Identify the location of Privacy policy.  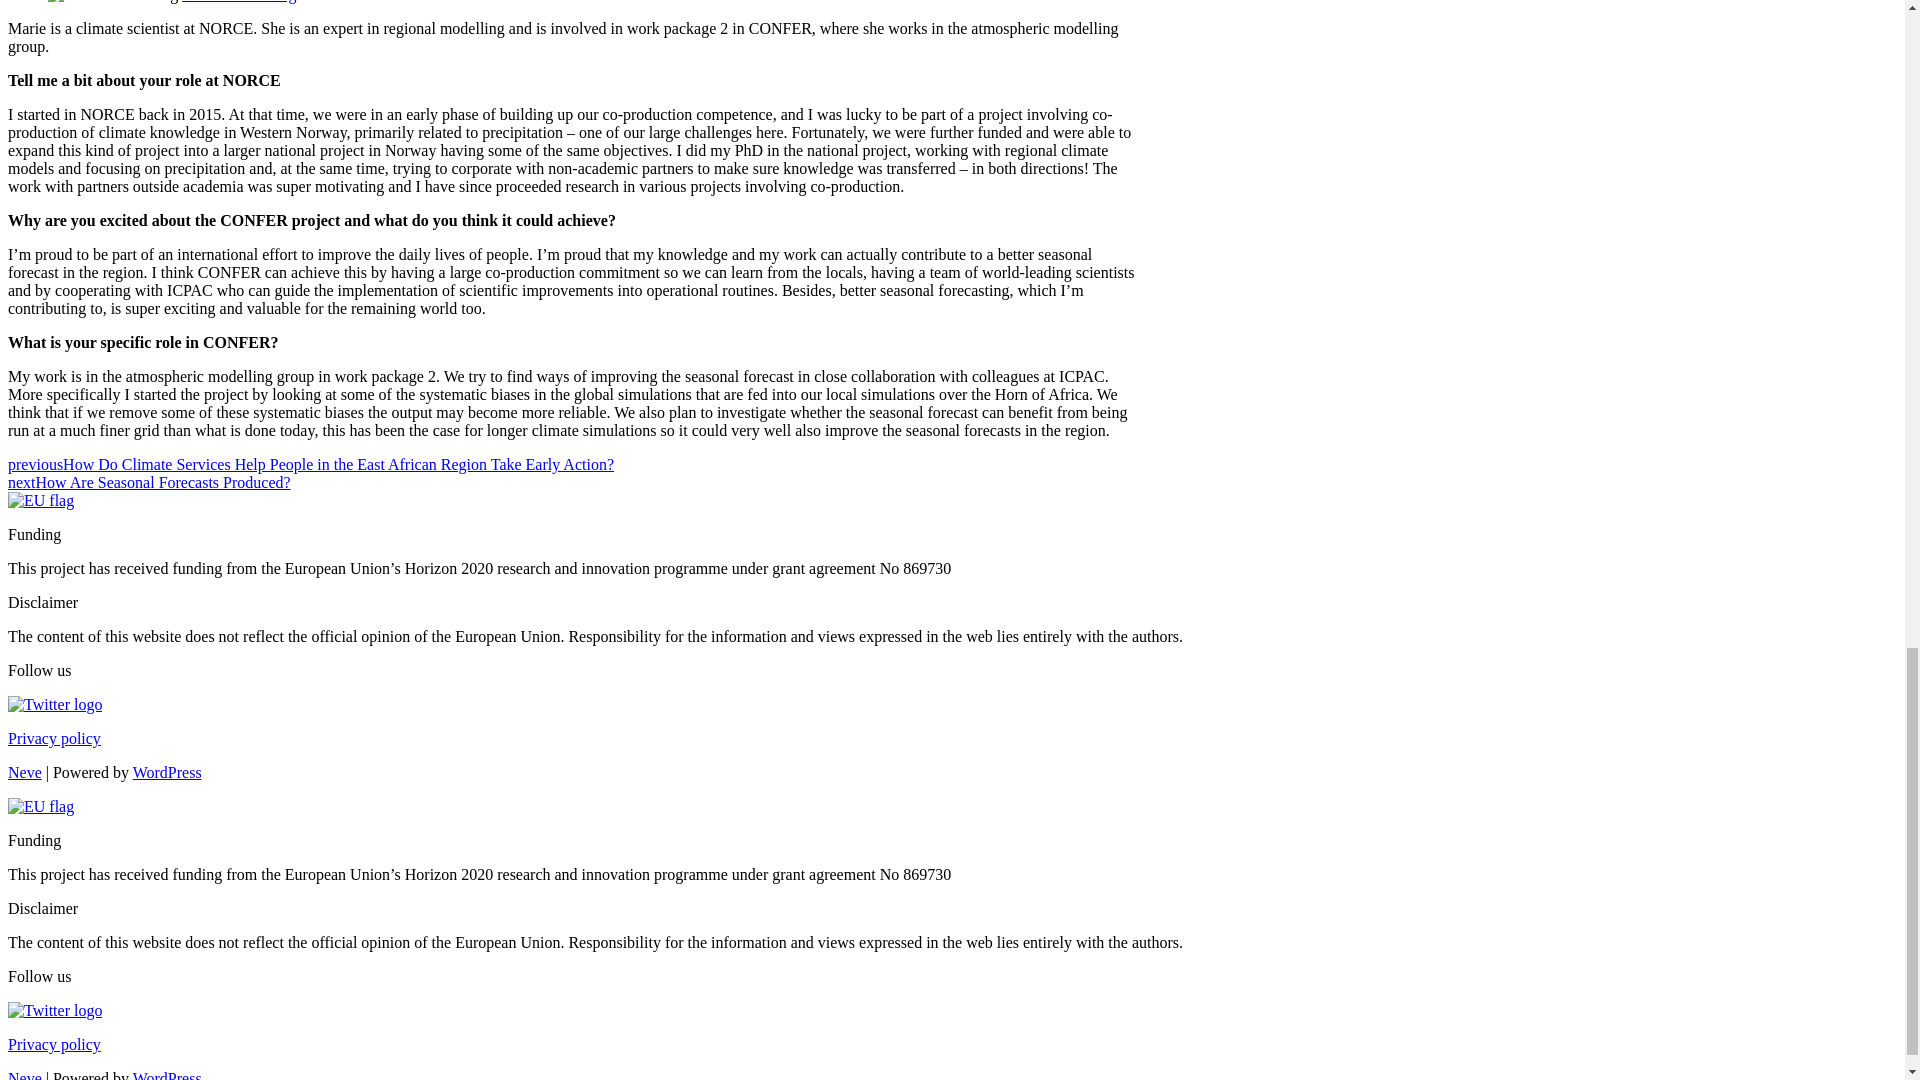
(54, 738).